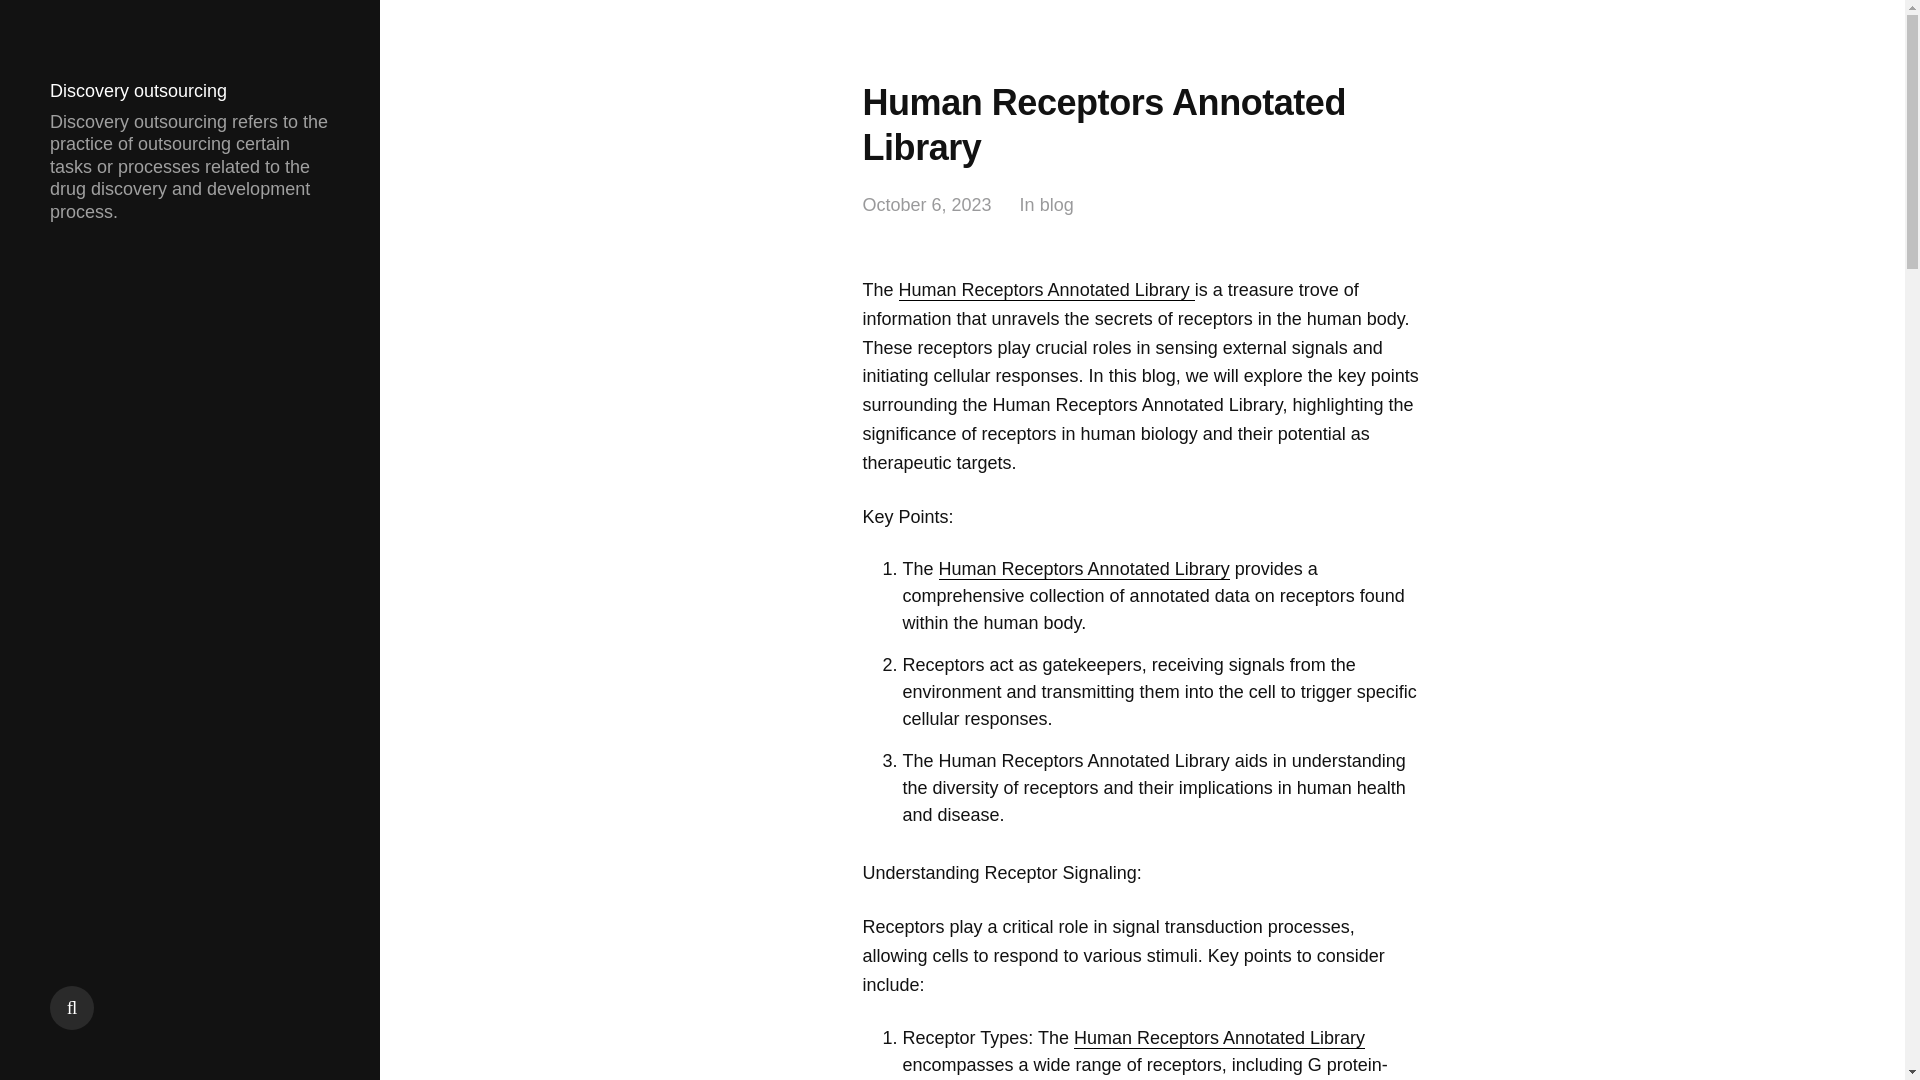  What do you see at coordinates (1219, 1038) in the screenshot?
I see `Human Receptors Annotated Library` at bounding box center [1219, 1038].